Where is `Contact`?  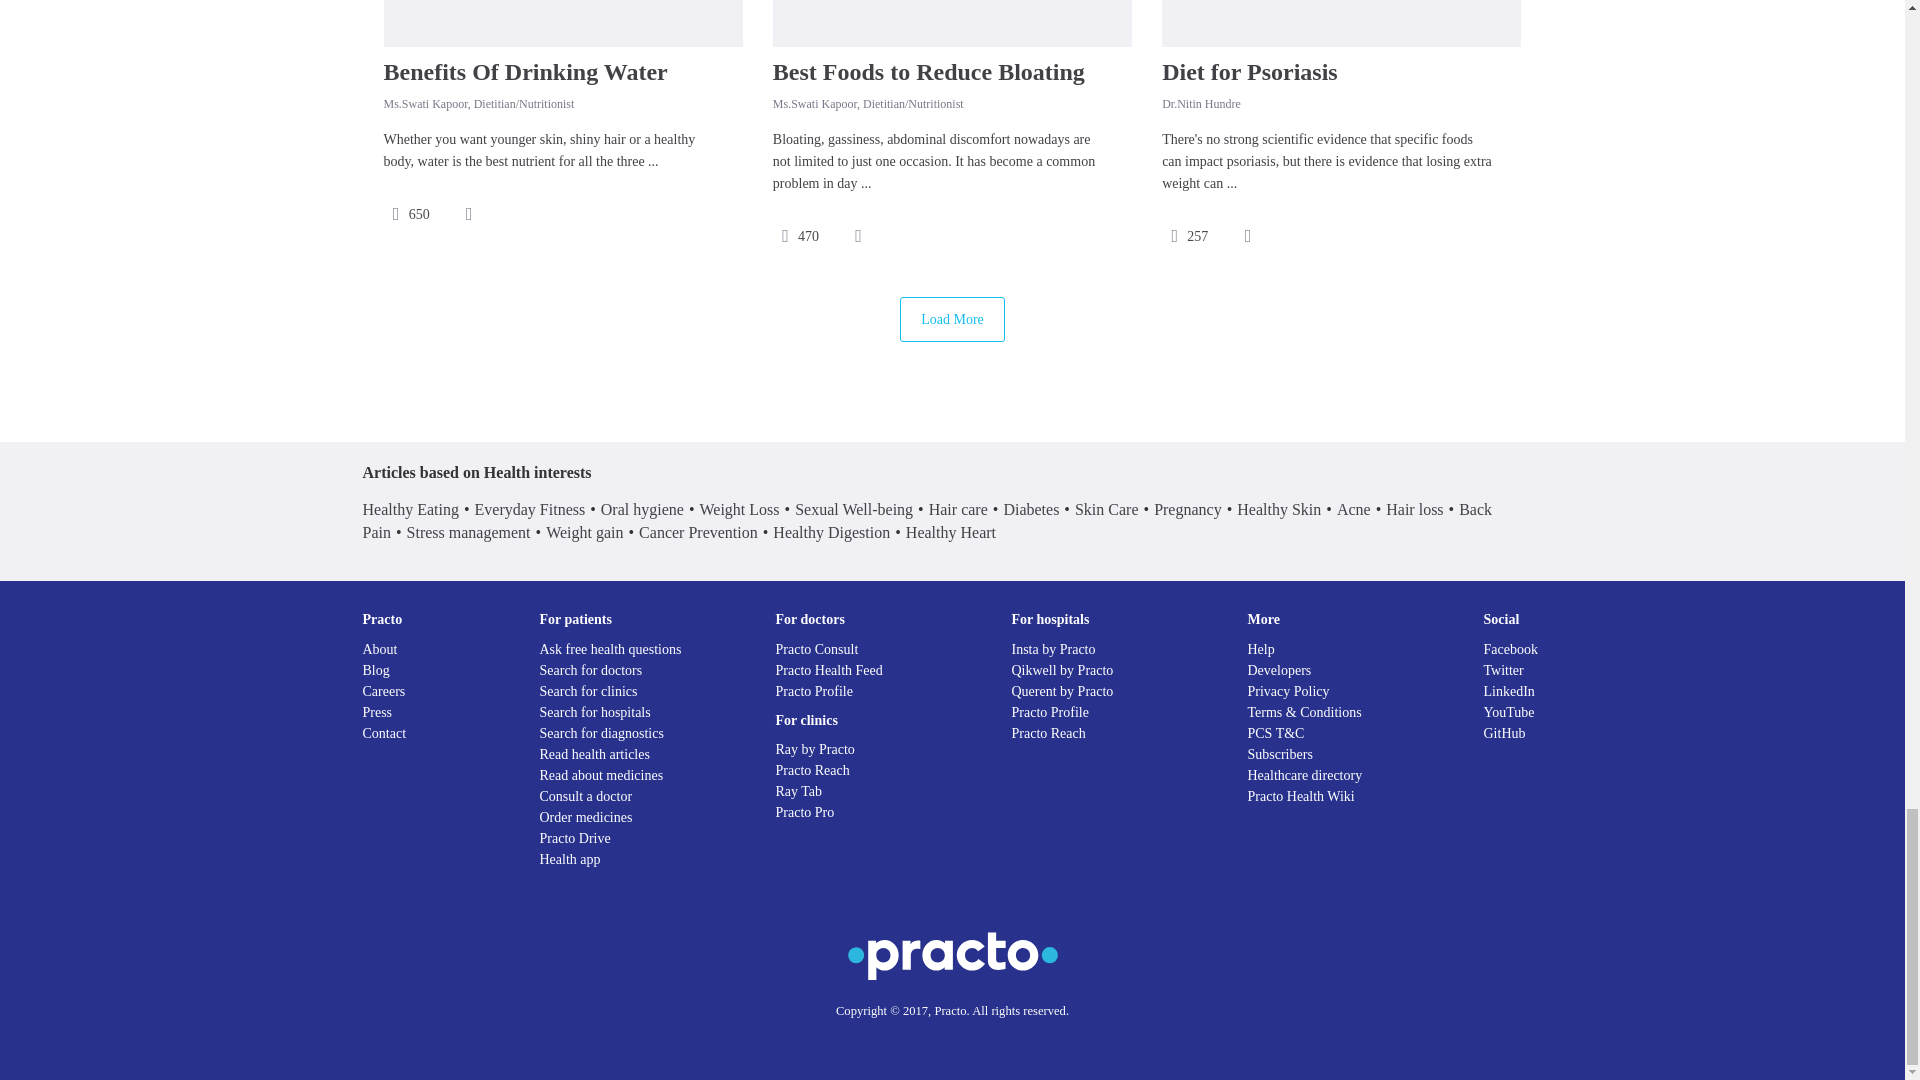 Contact is located at coordinates (384, 732).